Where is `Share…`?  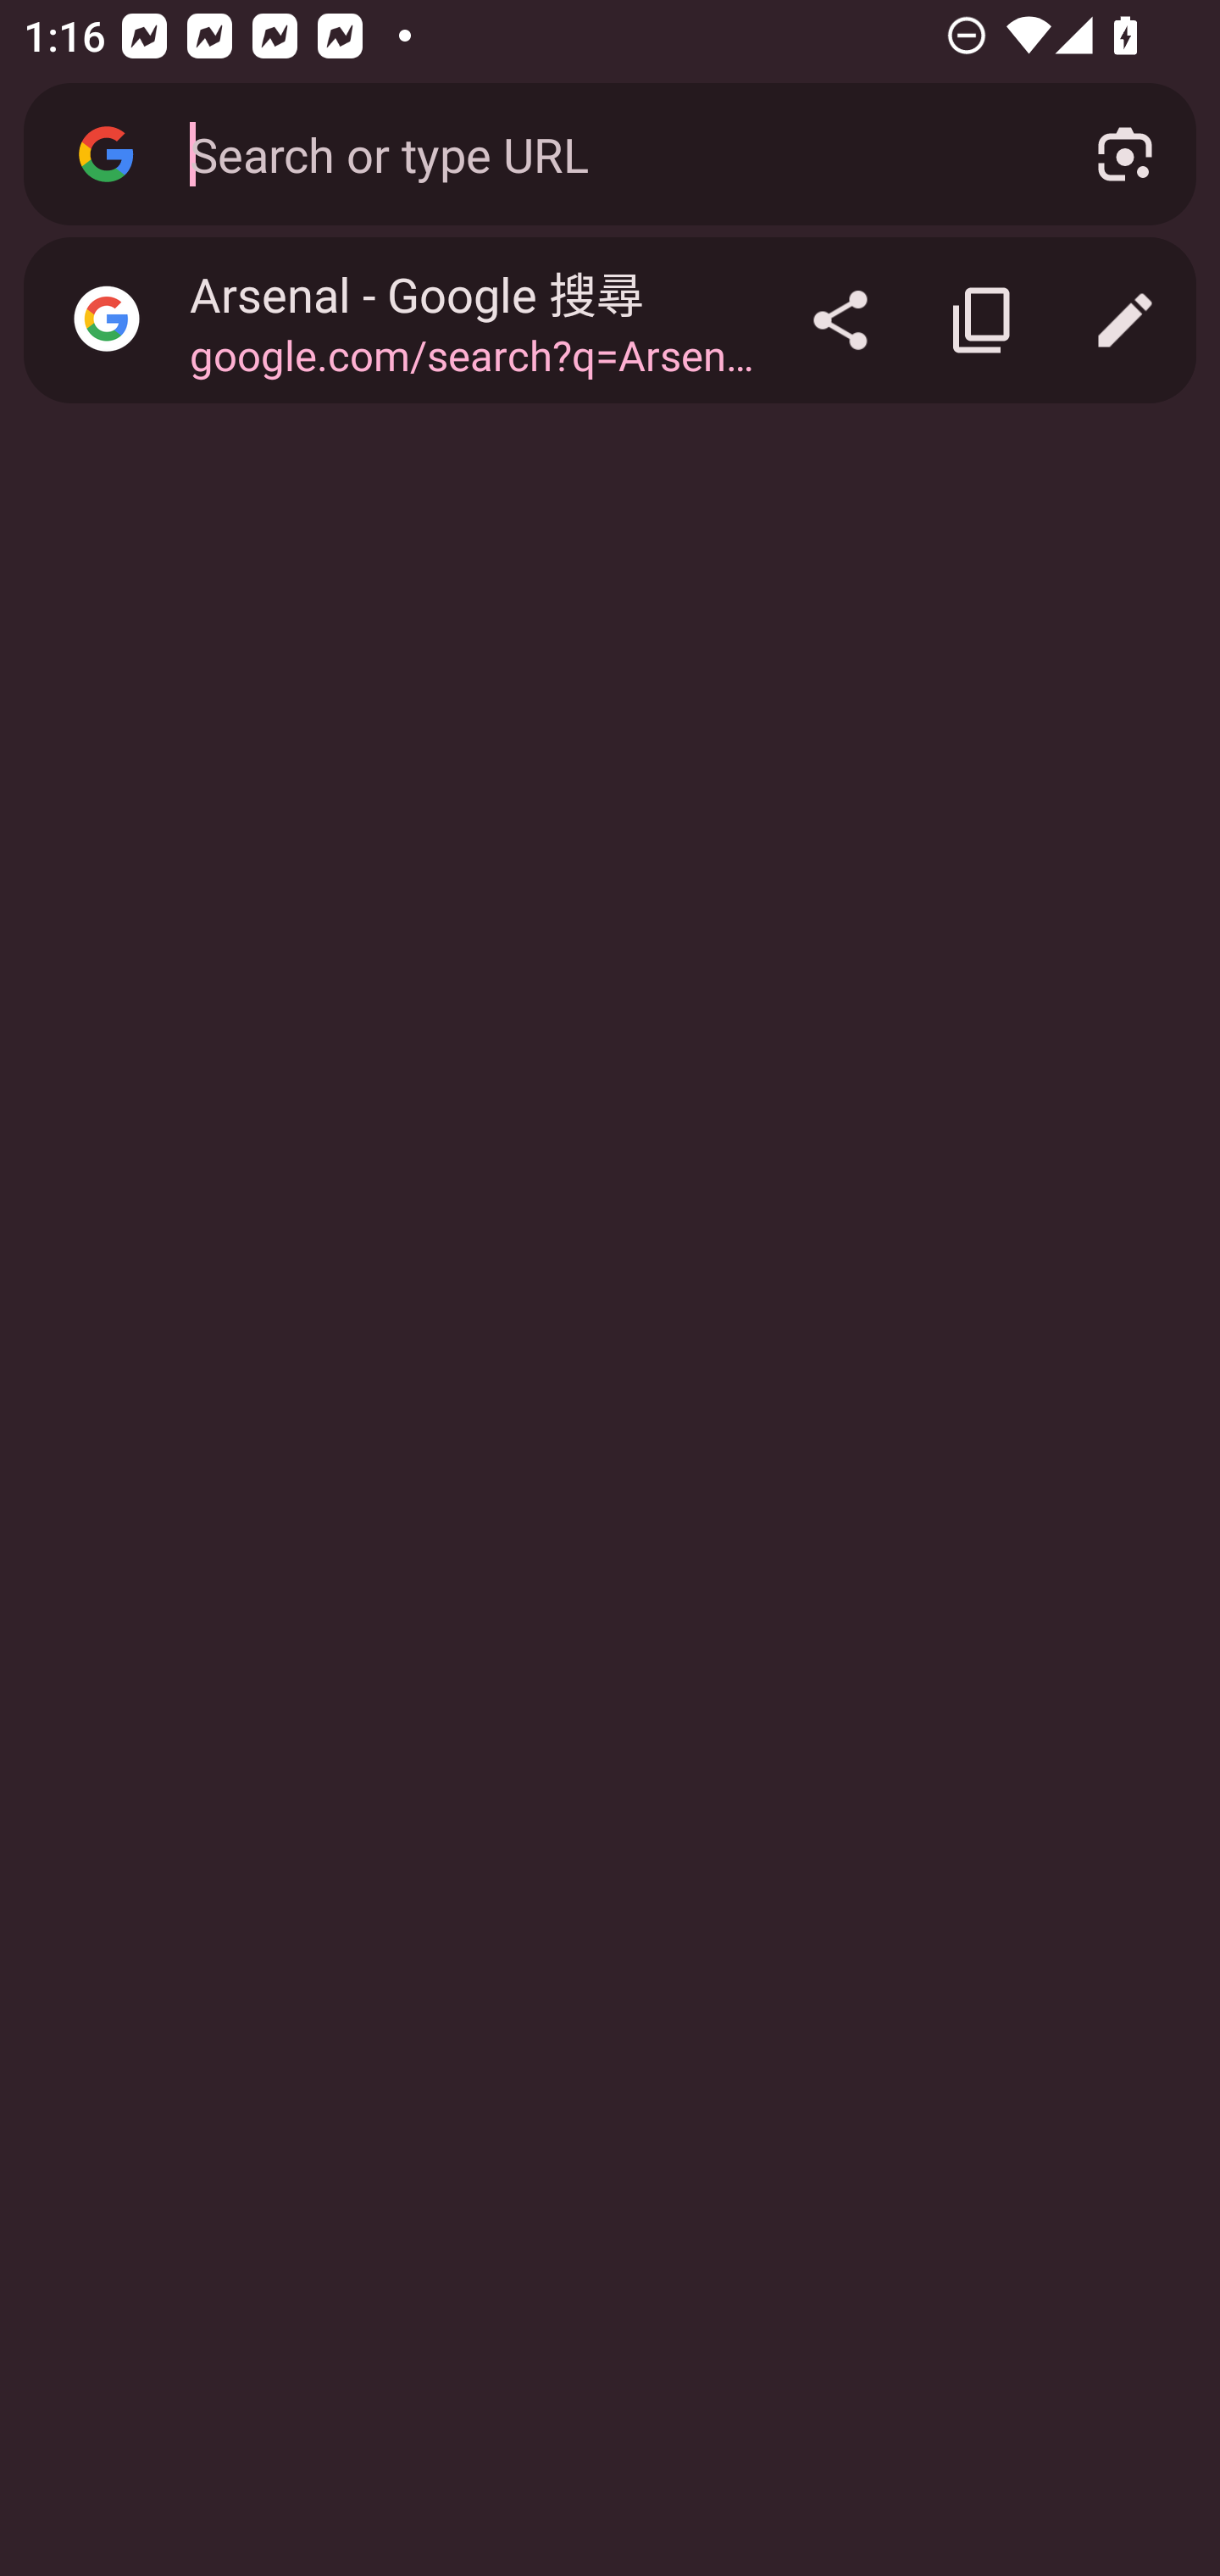 Share… is located at coordinates (840, 320).